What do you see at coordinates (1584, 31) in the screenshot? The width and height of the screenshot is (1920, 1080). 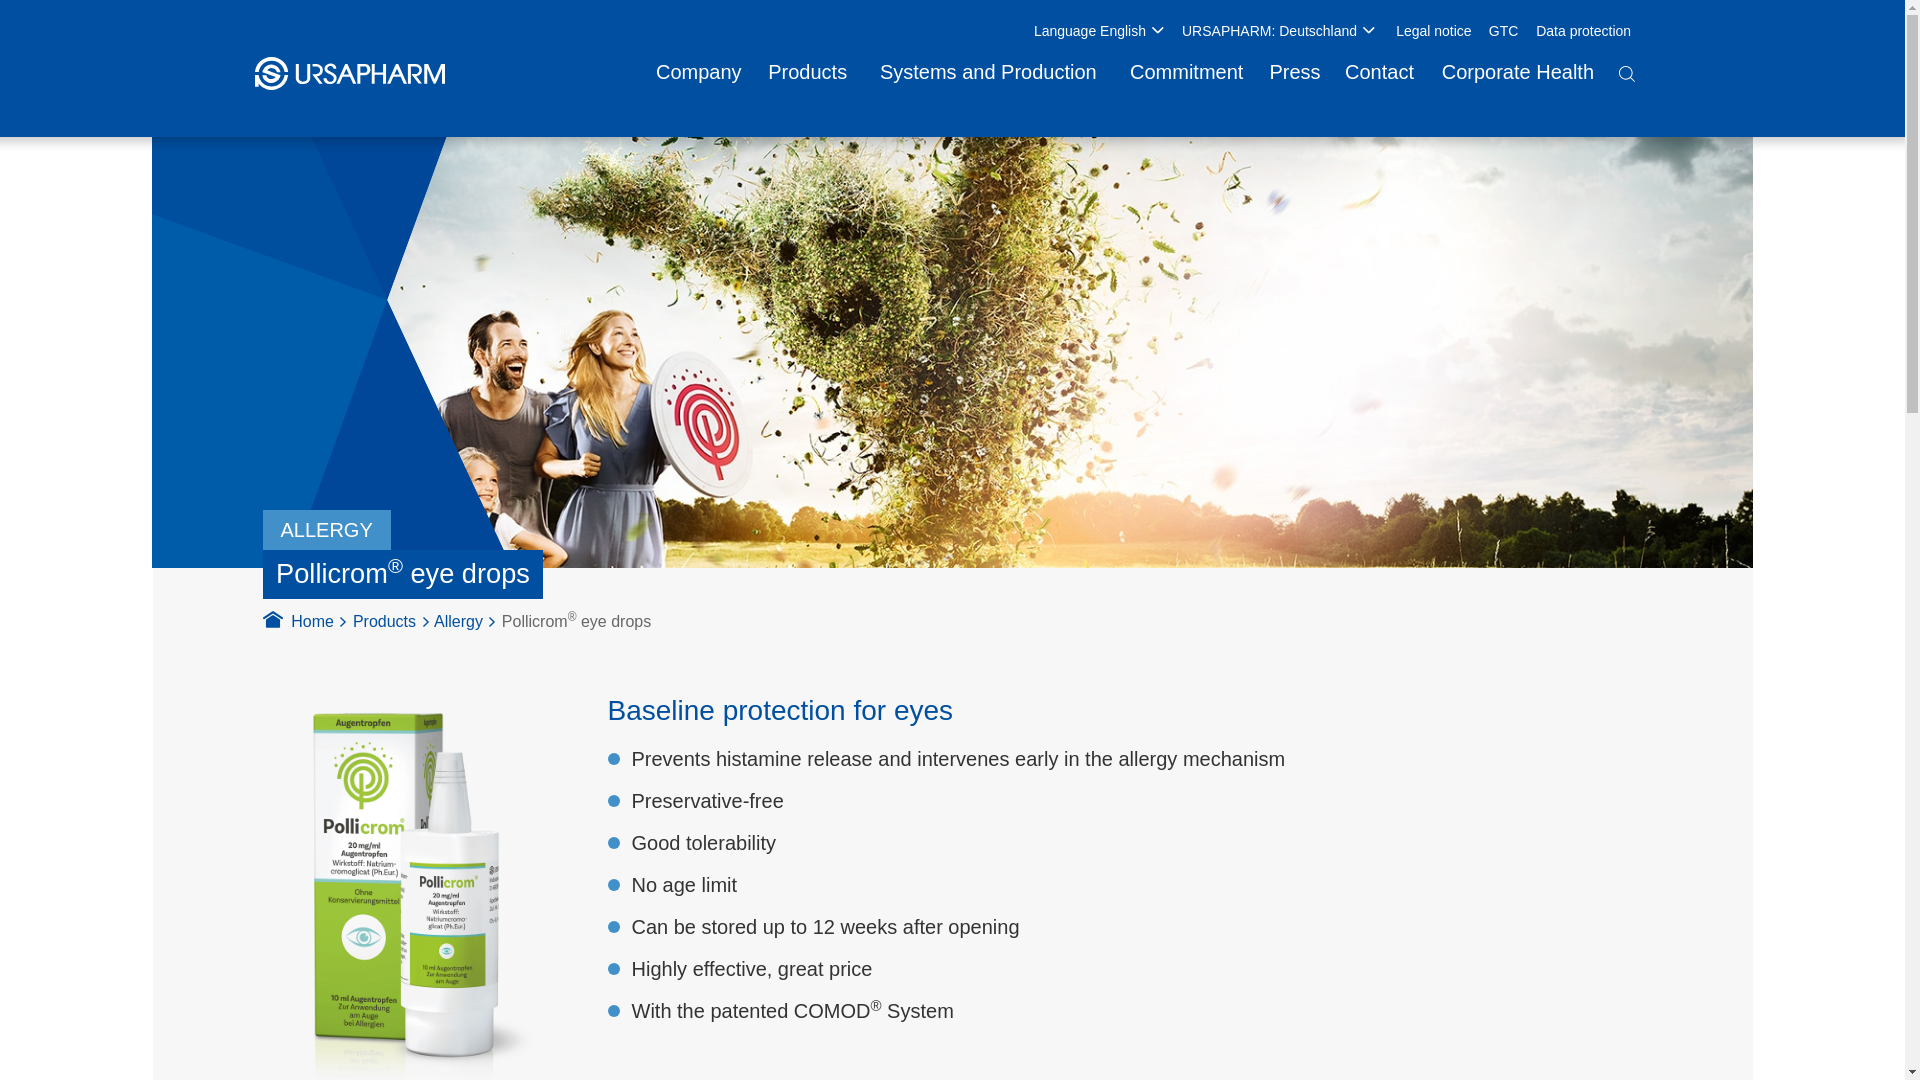 I see `Data protection` at bounding box center [1584, 31].